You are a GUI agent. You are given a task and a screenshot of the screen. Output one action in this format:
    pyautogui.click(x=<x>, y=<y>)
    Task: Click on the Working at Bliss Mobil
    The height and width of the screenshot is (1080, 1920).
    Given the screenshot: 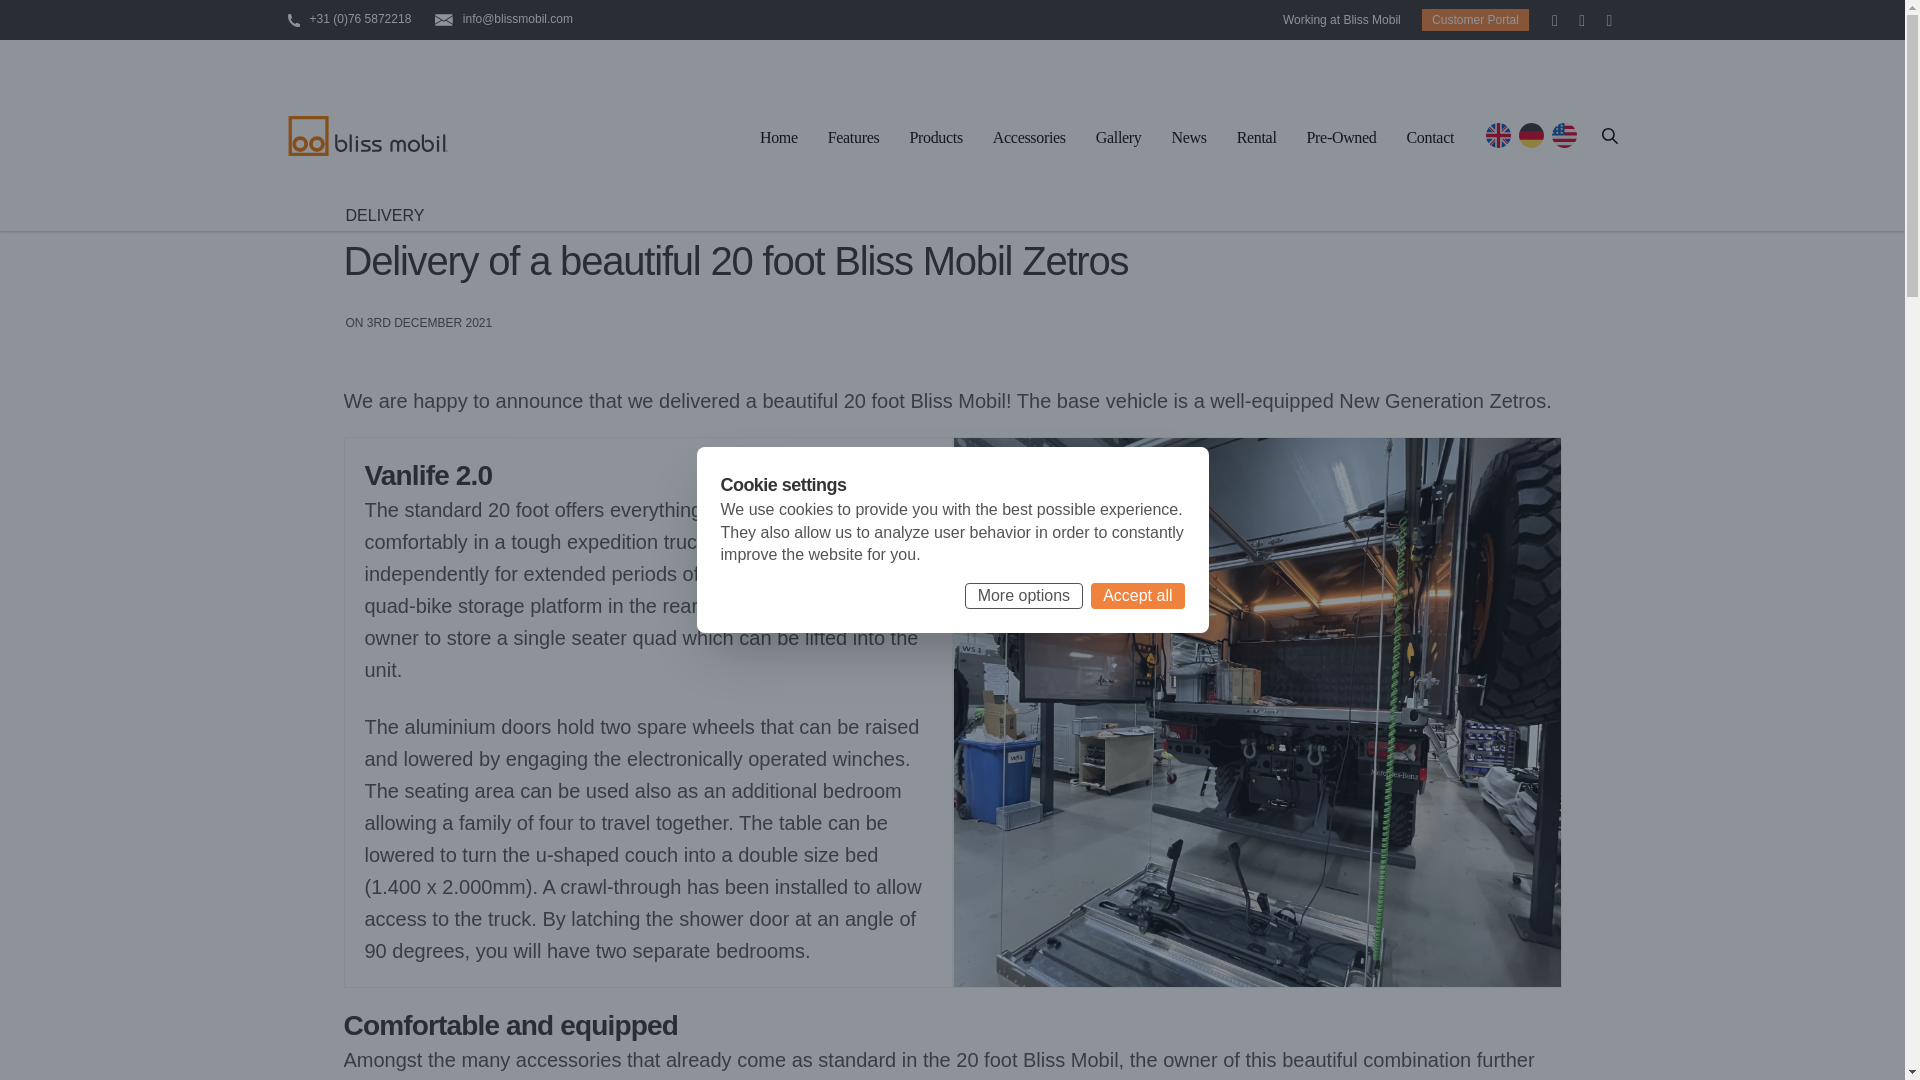 What is the action you would take?
    pyautogui.click(x=1342, y=20)
    